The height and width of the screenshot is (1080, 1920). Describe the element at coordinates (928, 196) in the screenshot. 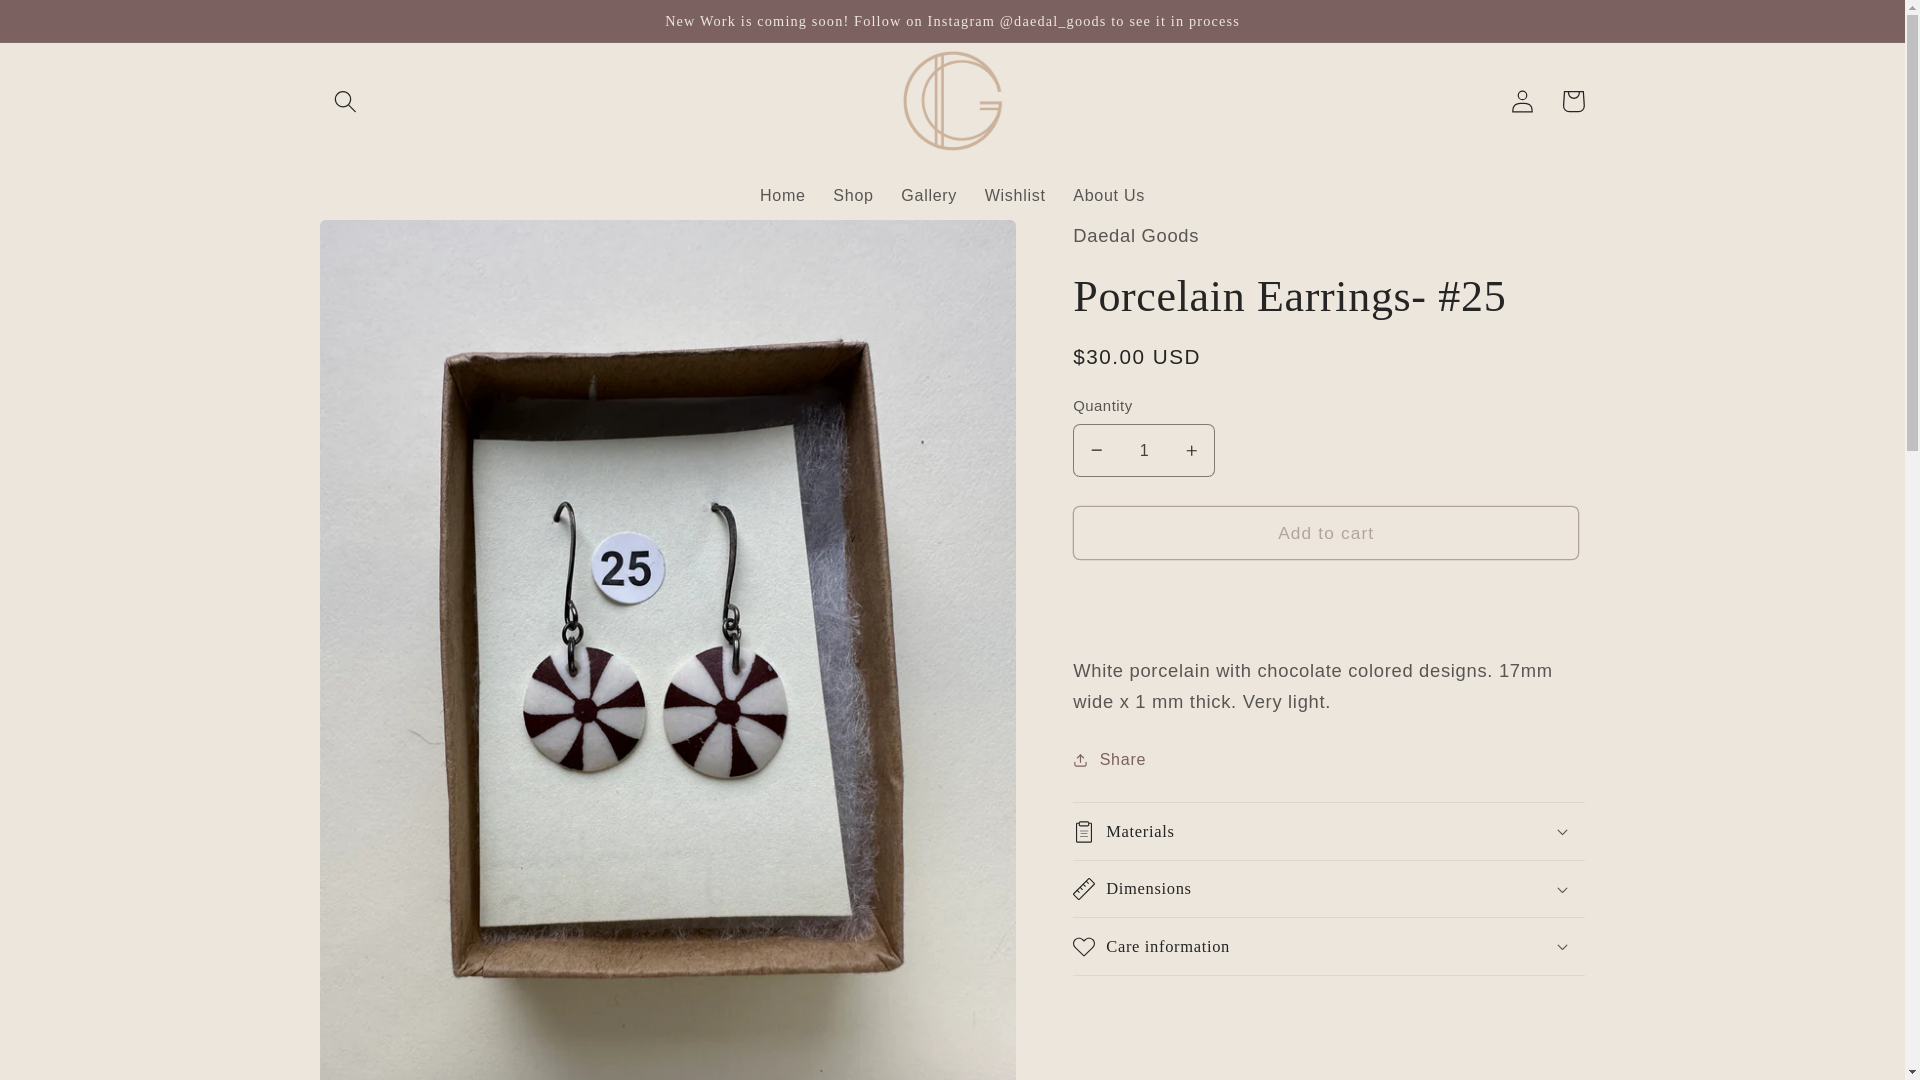

I see `Gallery` at that location.